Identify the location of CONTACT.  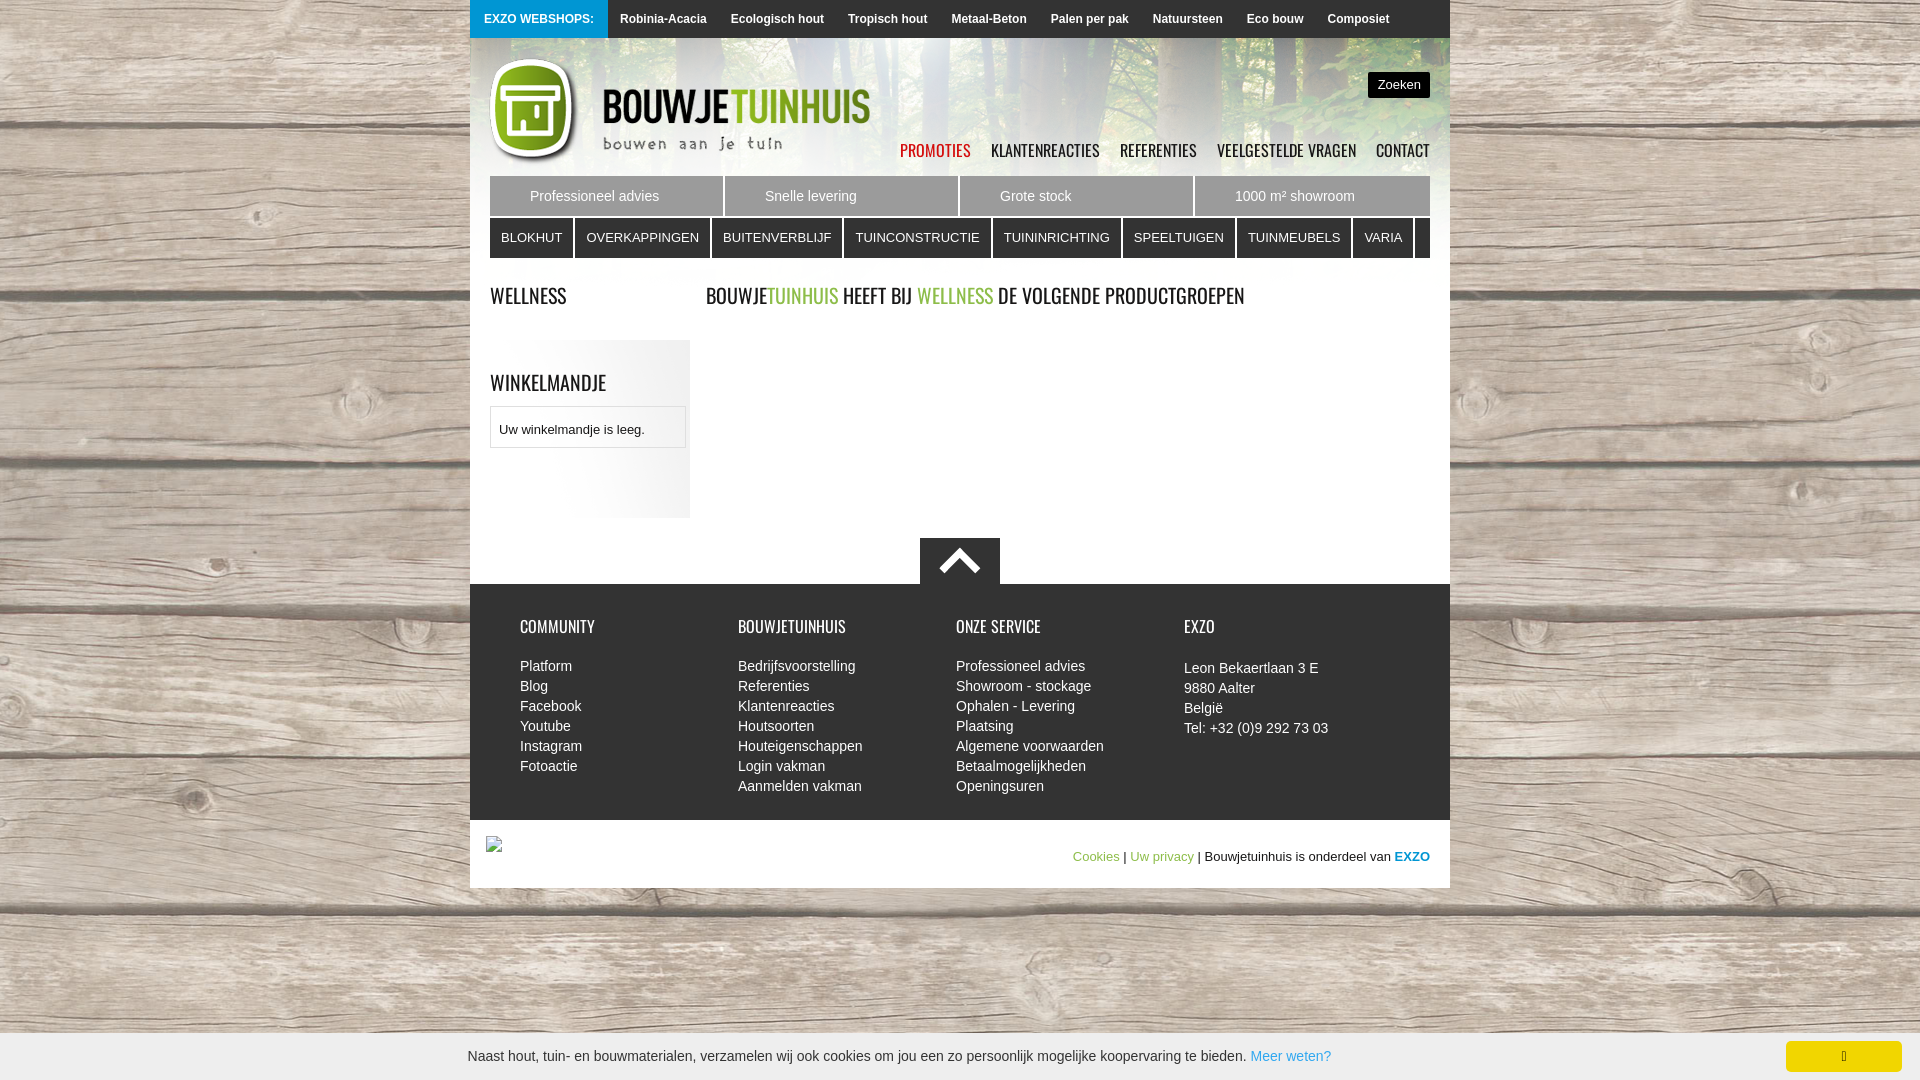
(1403, 150).